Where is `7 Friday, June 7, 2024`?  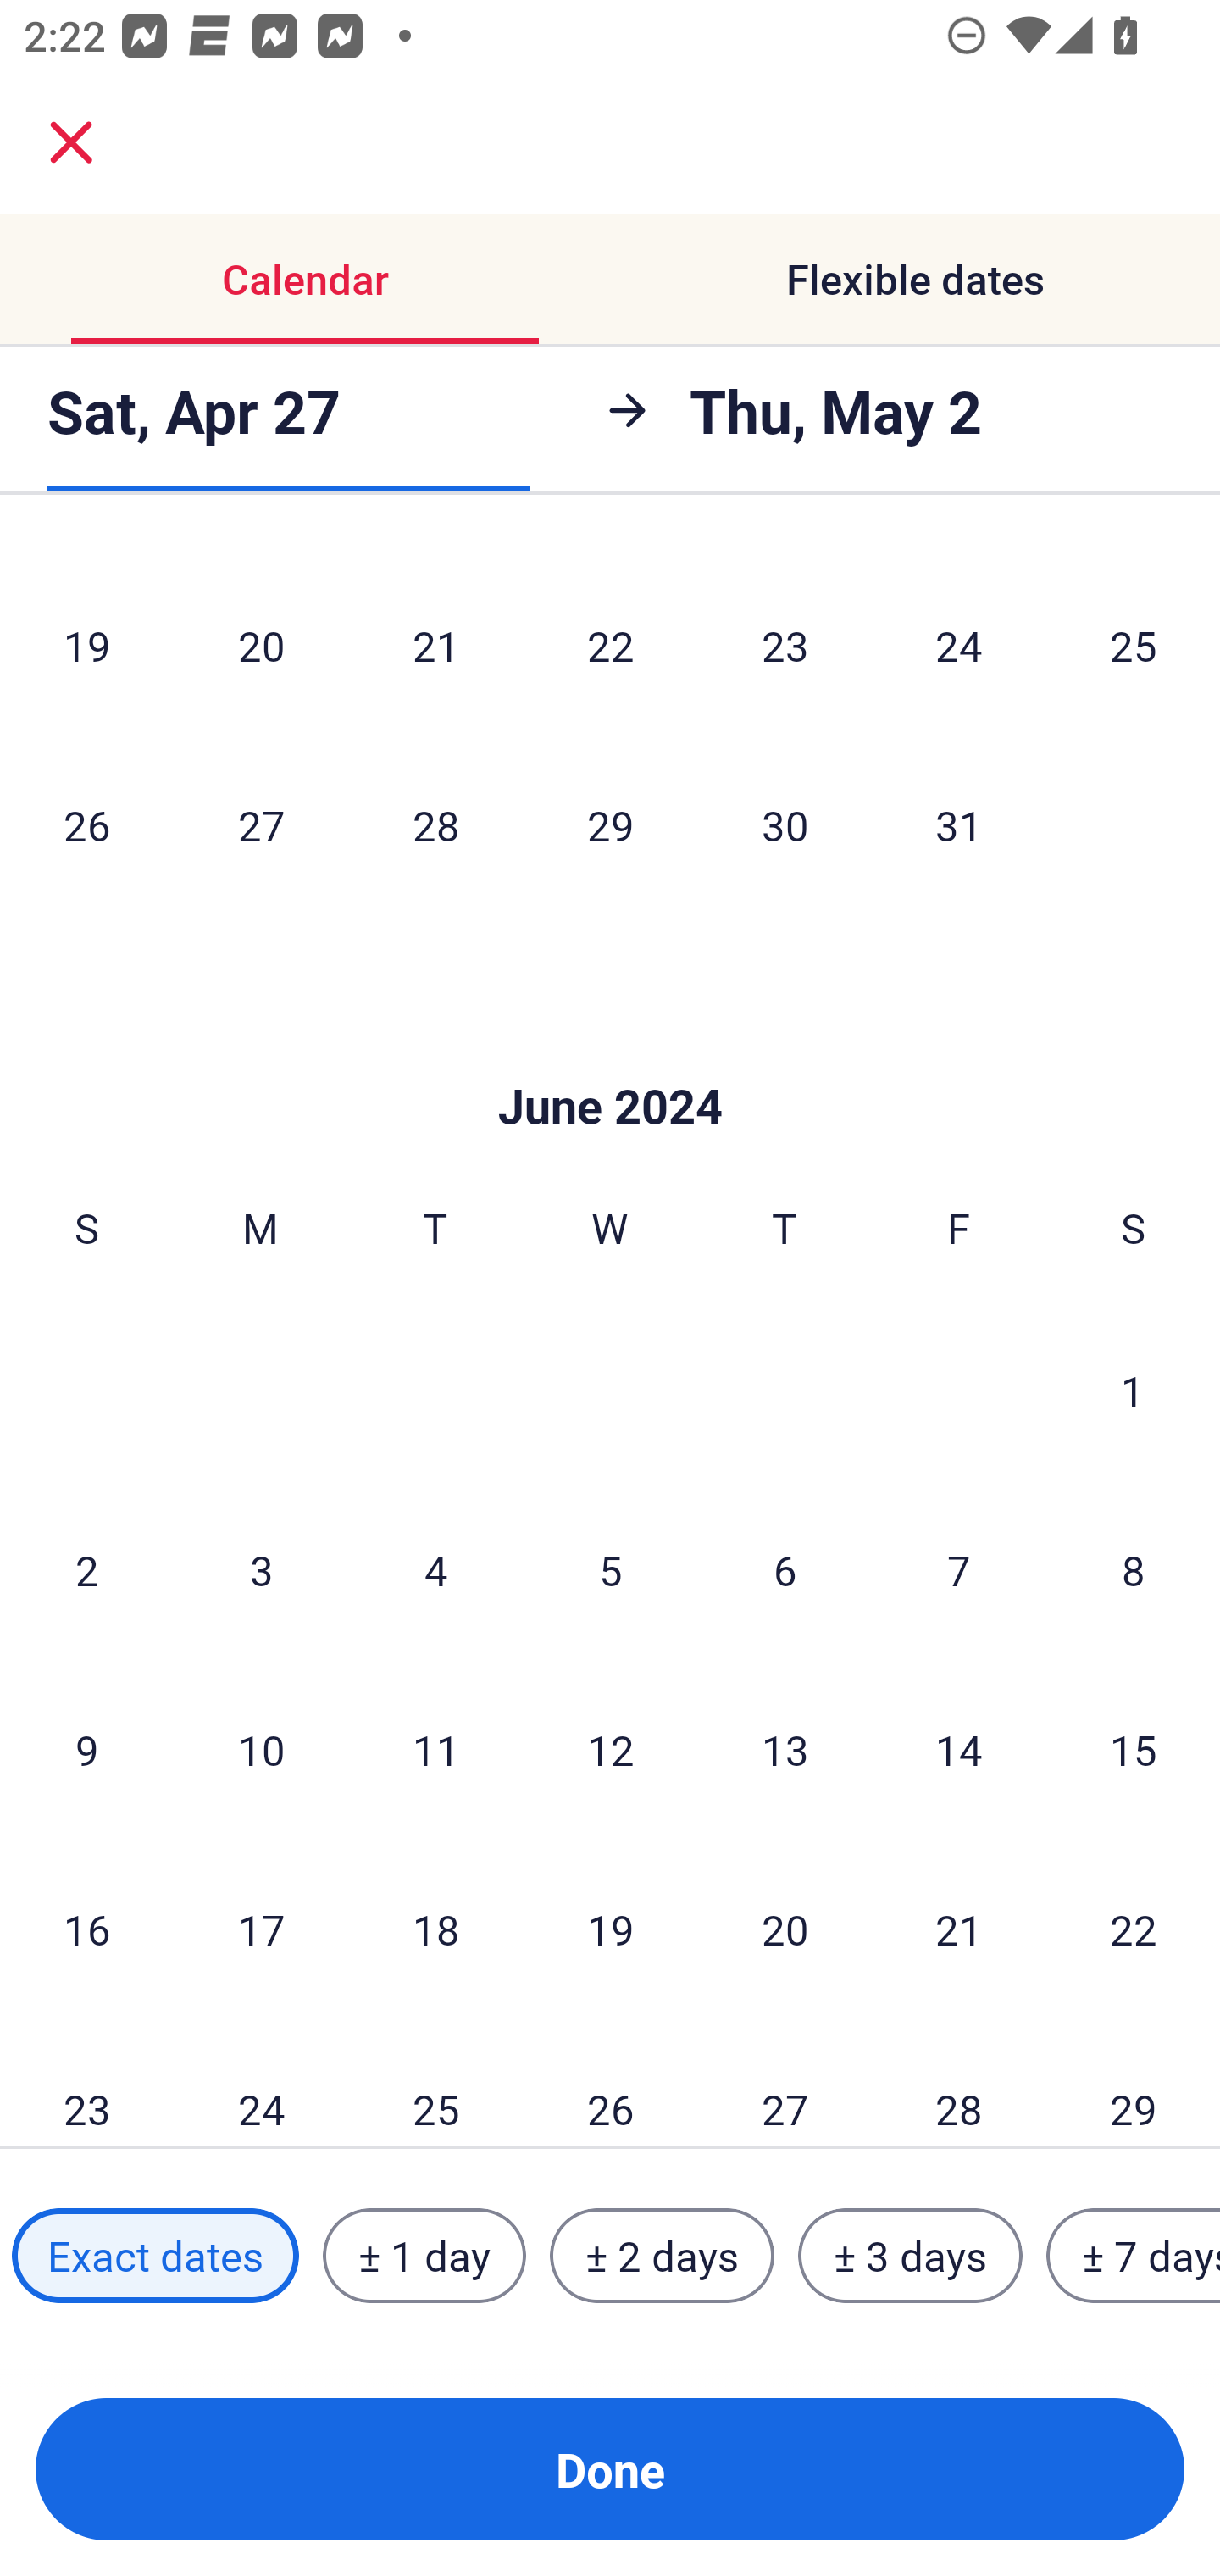 7 Friday, June 7, 2024 is located at coordinates (959, 1569).